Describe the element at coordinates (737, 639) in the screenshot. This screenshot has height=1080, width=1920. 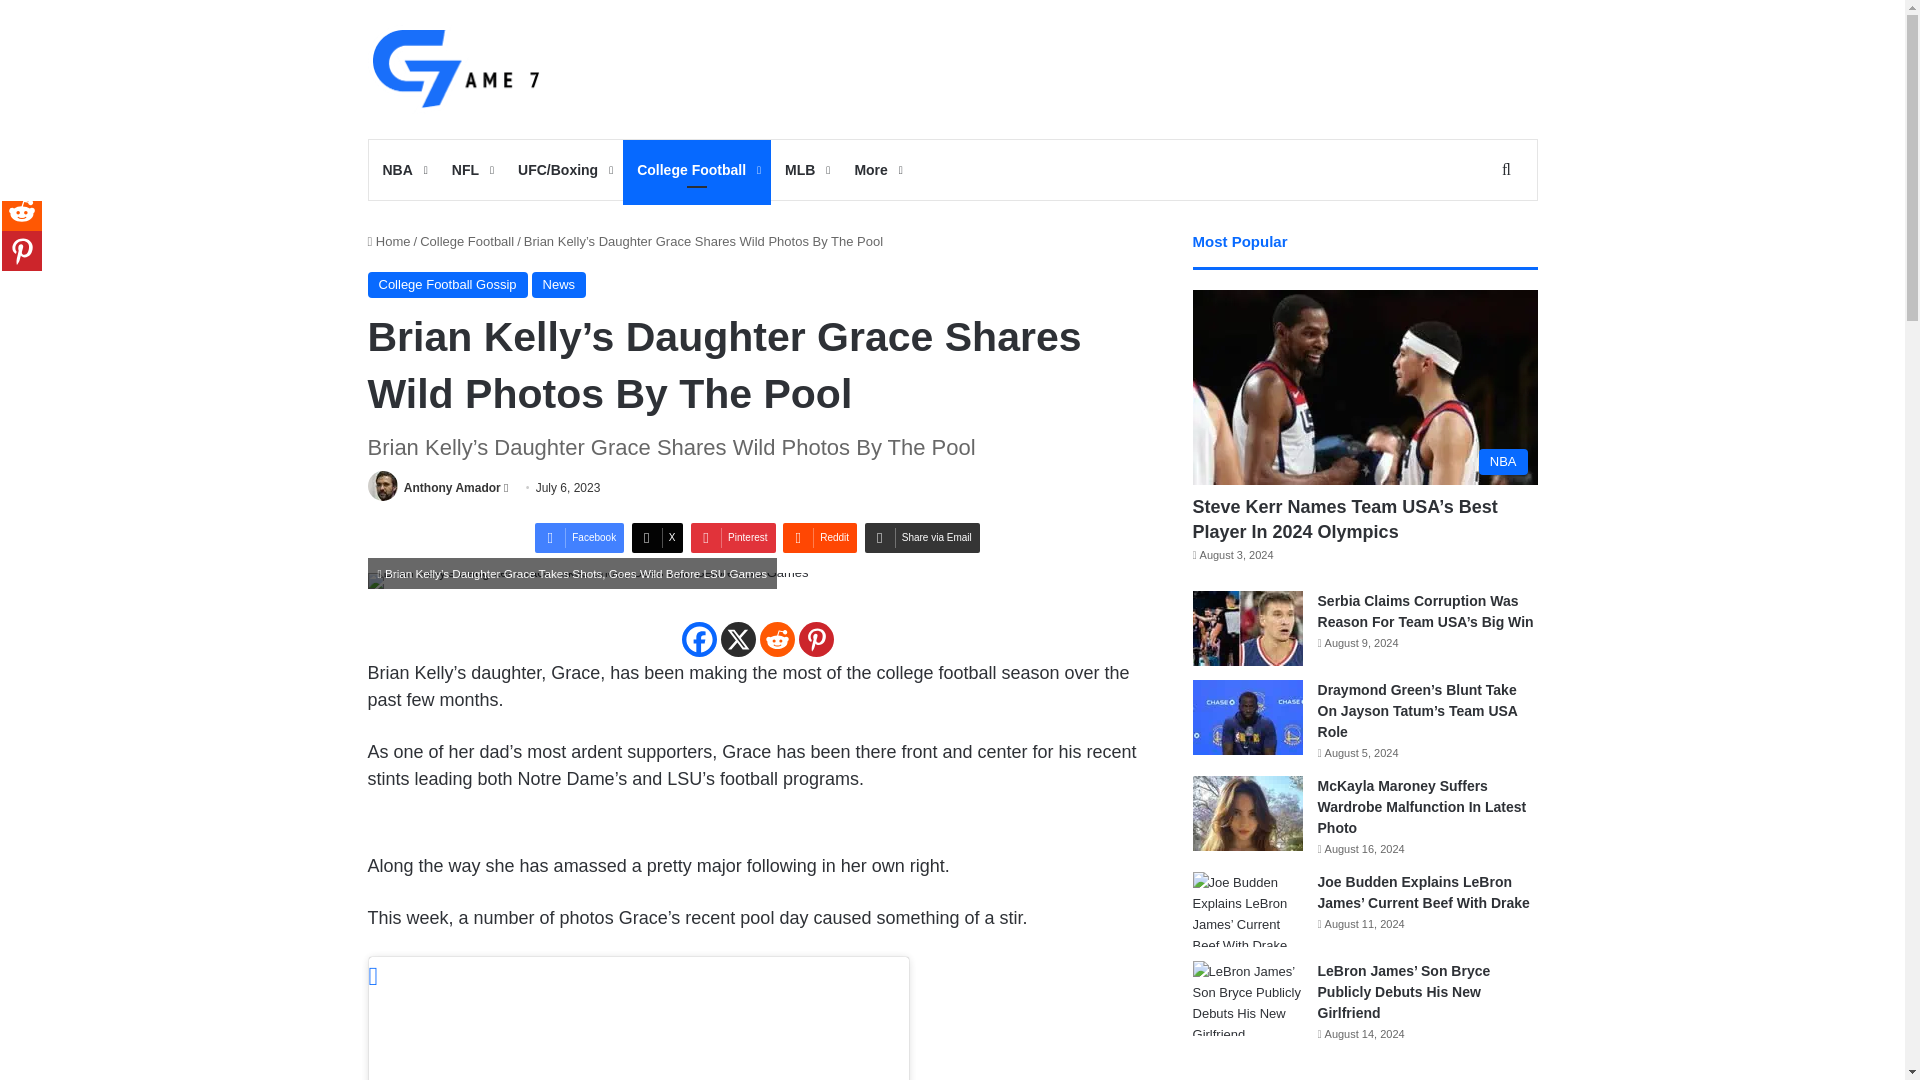
I see `X` at that location.